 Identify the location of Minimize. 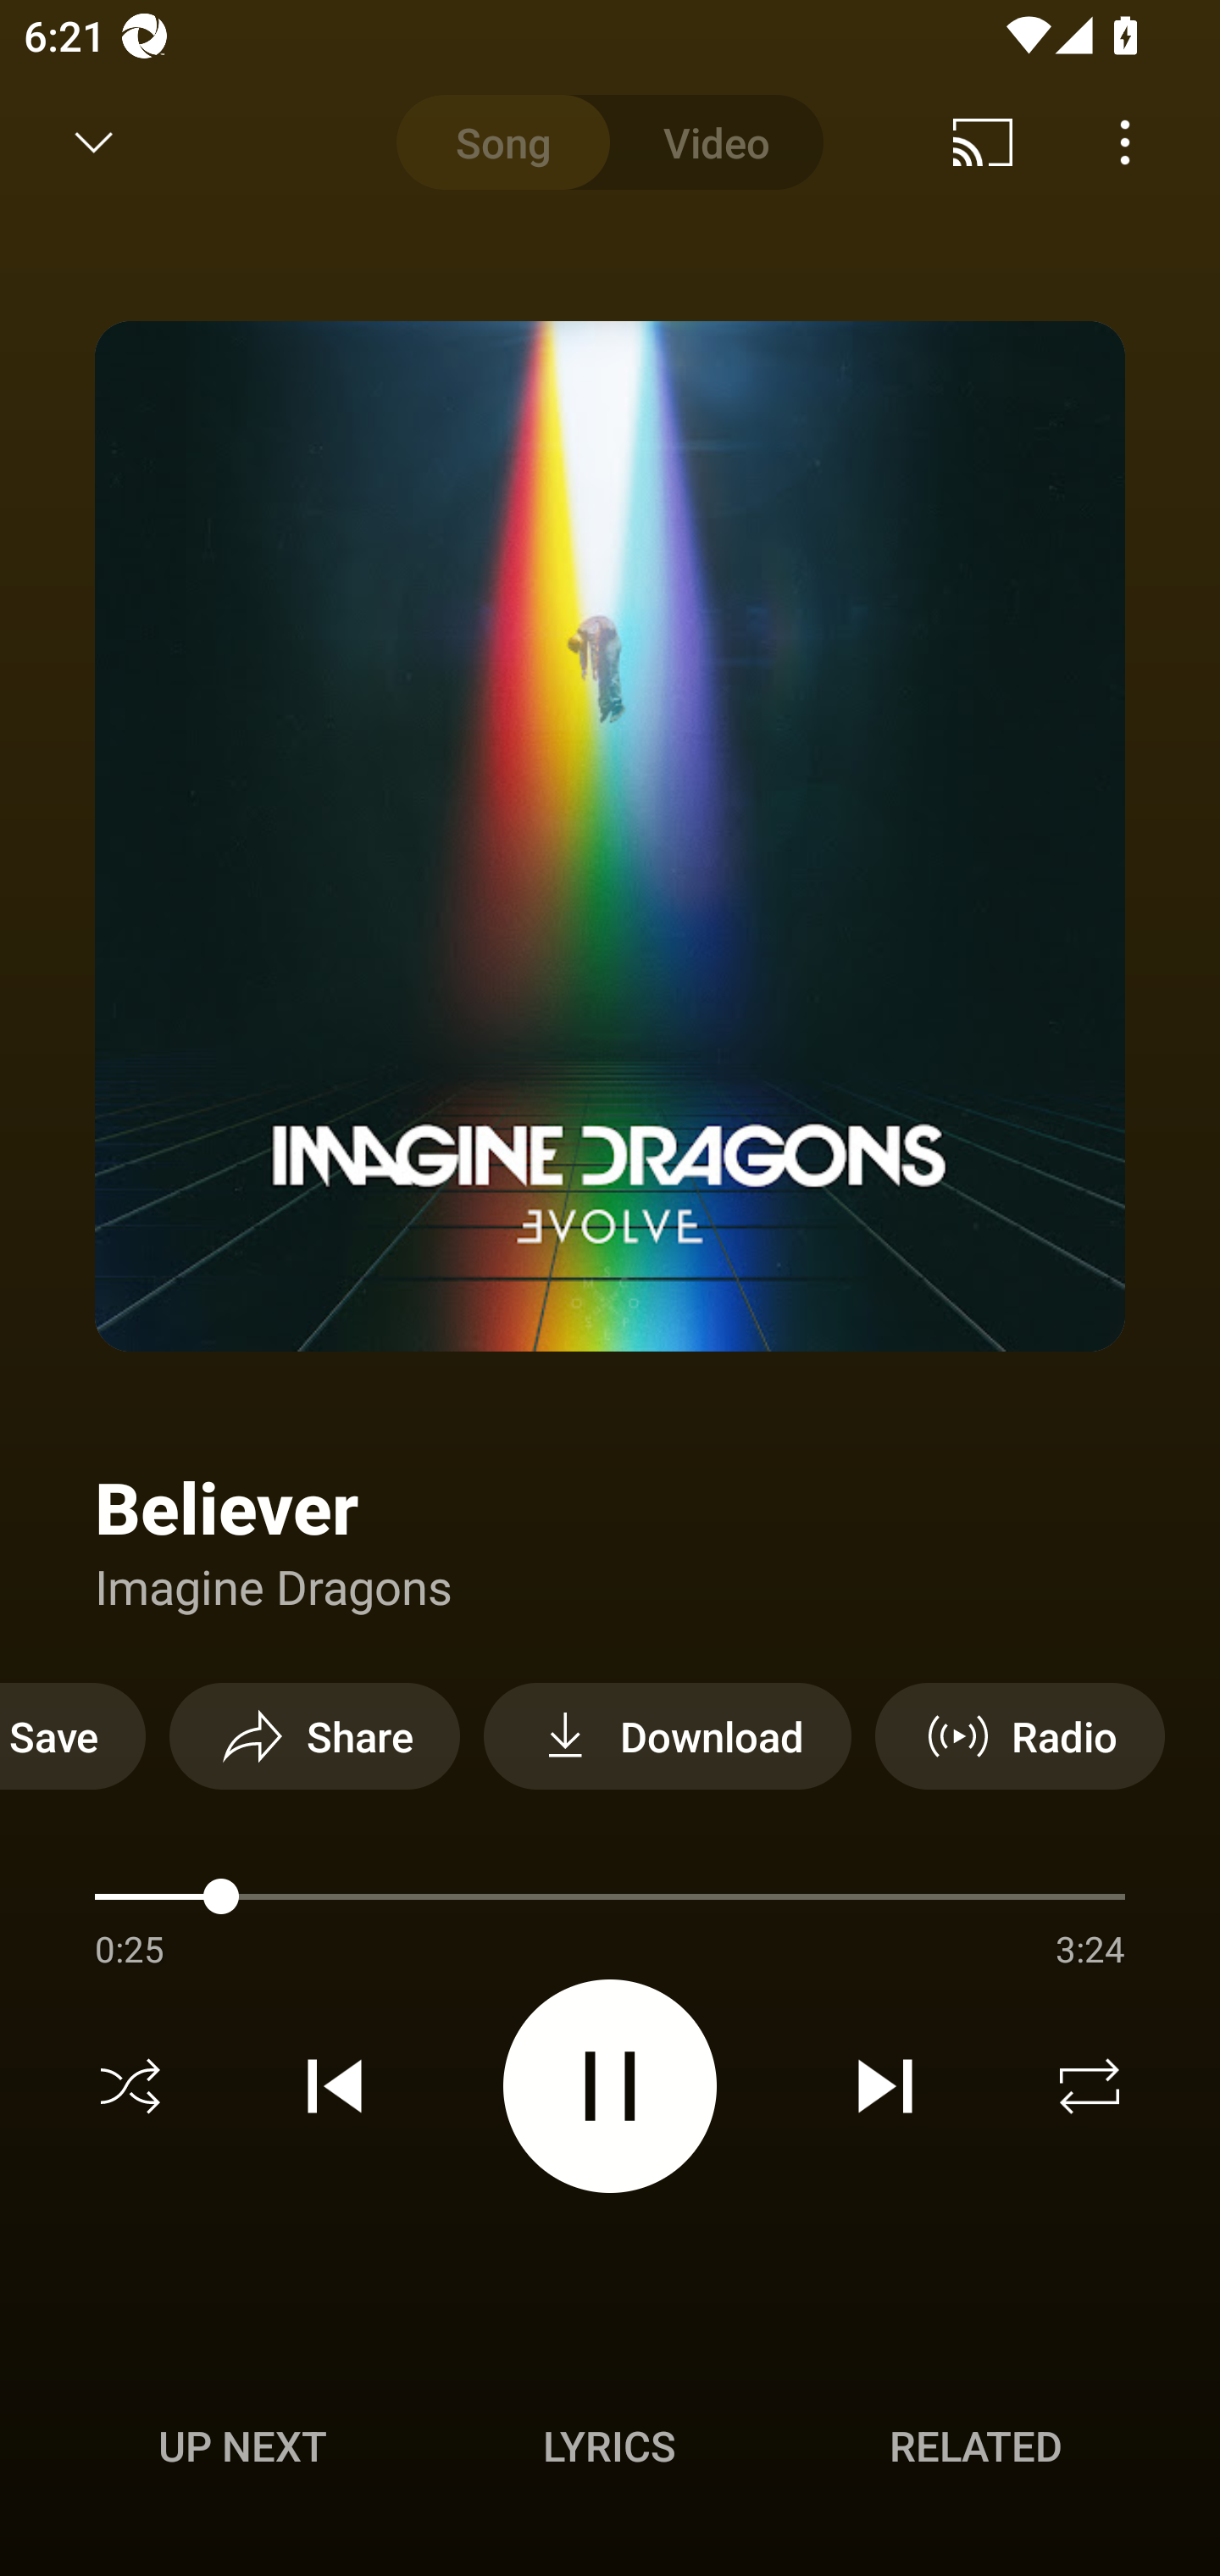
(94, 142).